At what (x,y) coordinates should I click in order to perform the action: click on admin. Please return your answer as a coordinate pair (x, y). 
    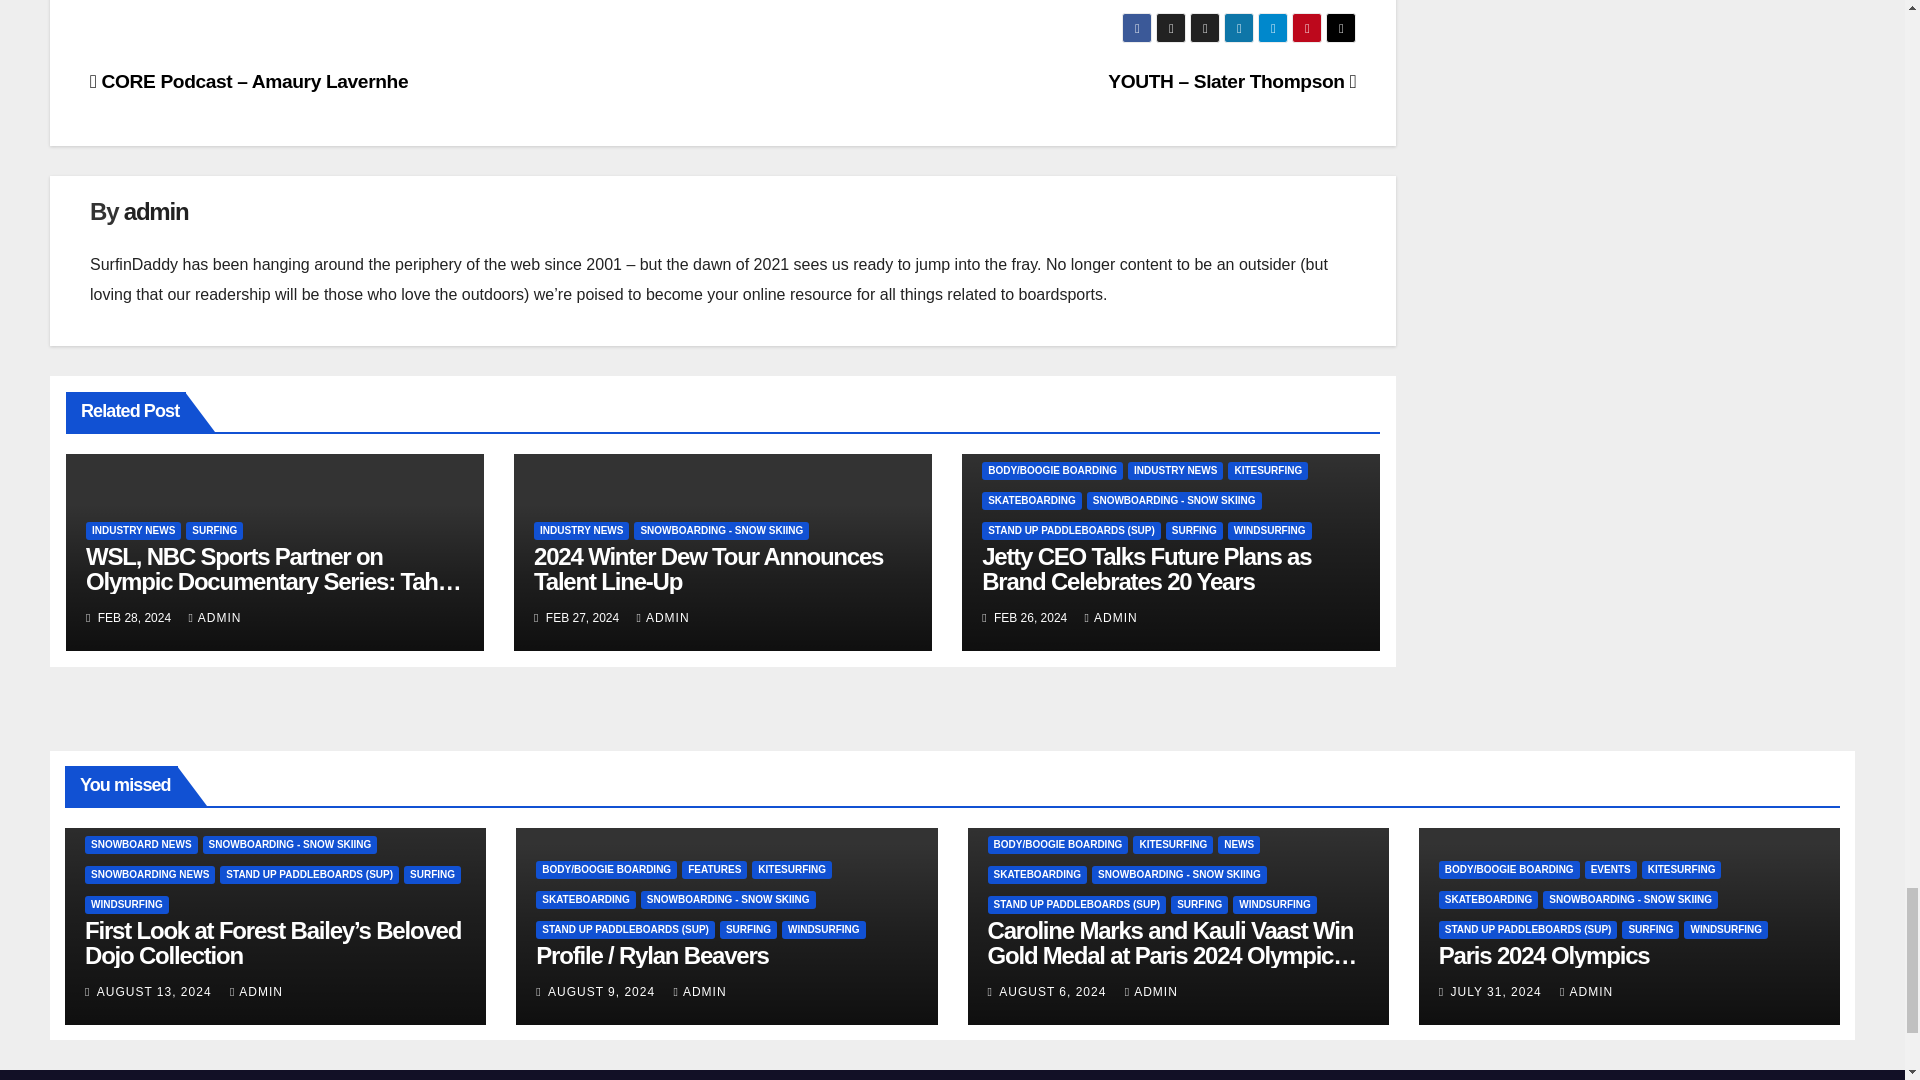
    Looking at the image, I should click on (156, 210).